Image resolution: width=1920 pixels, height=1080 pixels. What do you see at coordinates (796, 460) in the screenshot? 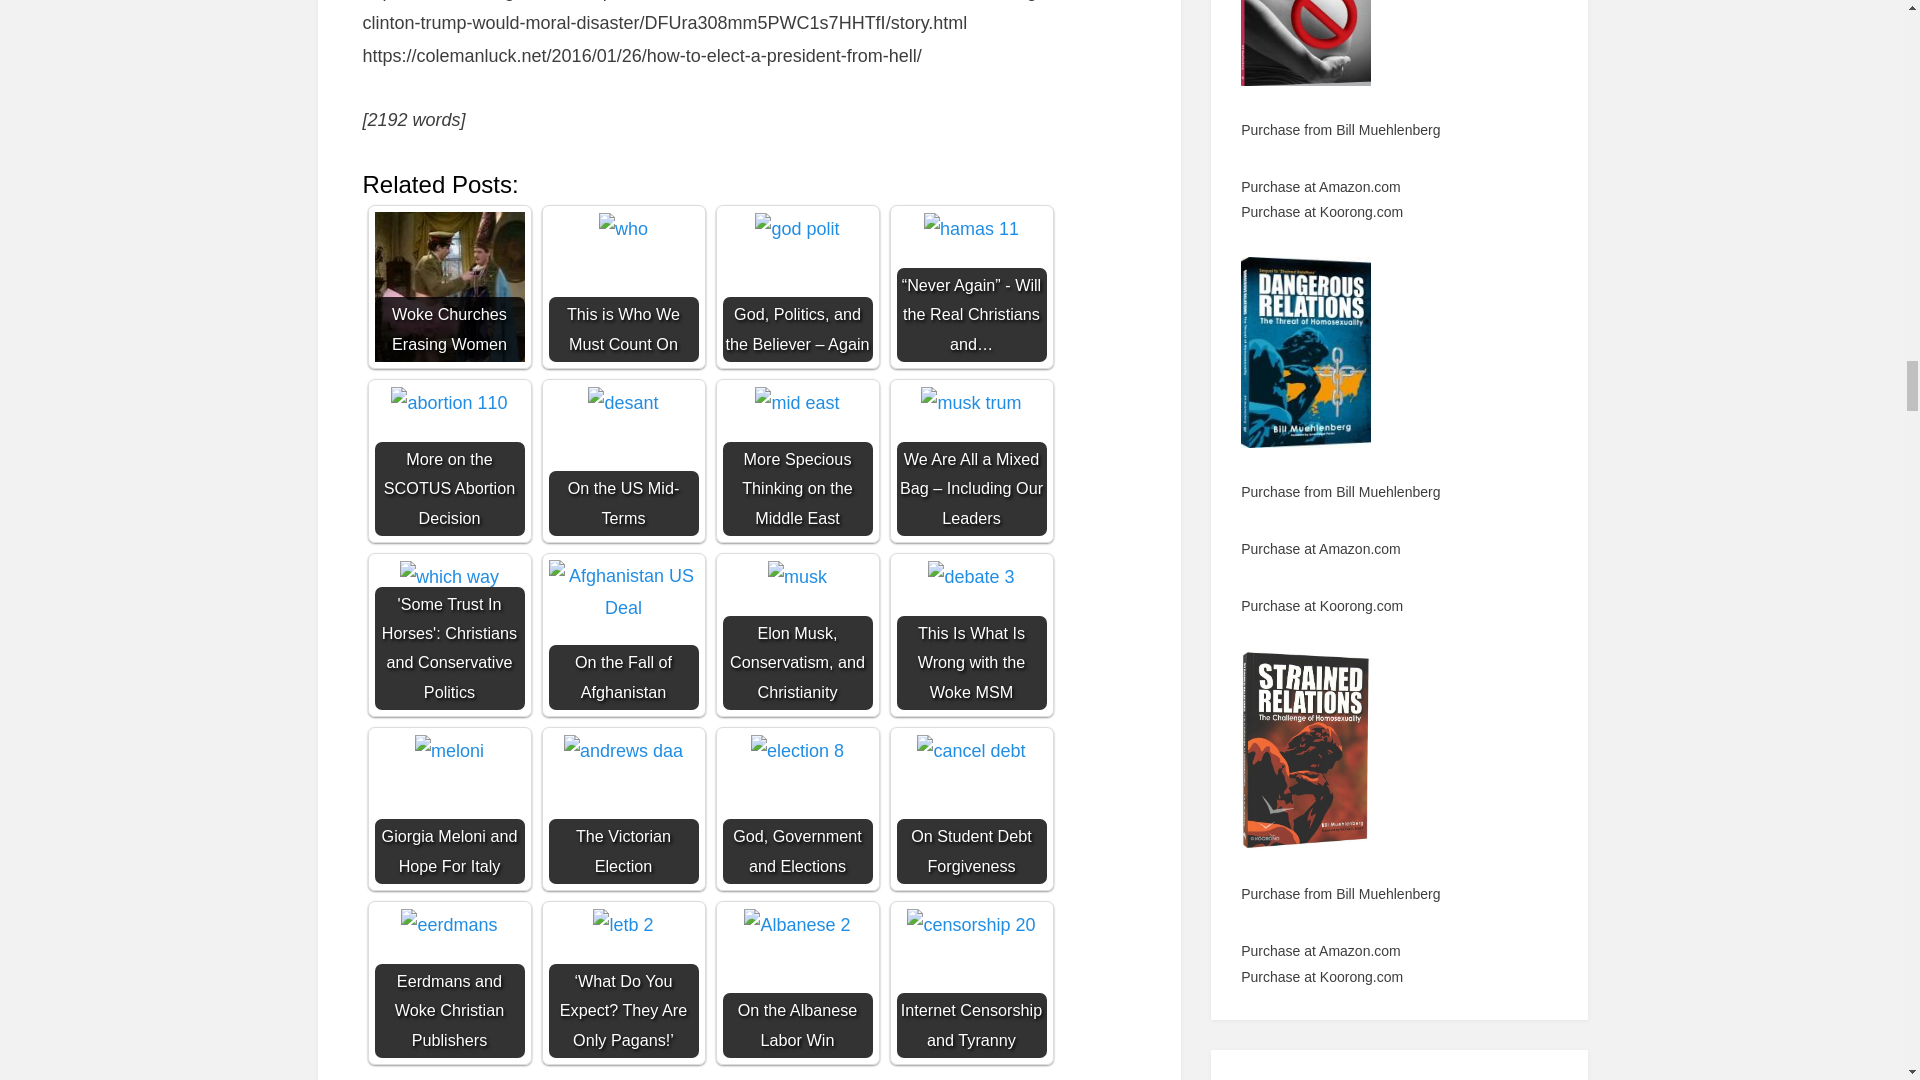
I see `More Specious Thinking on the Middle East` at bounding box center [796, 460].